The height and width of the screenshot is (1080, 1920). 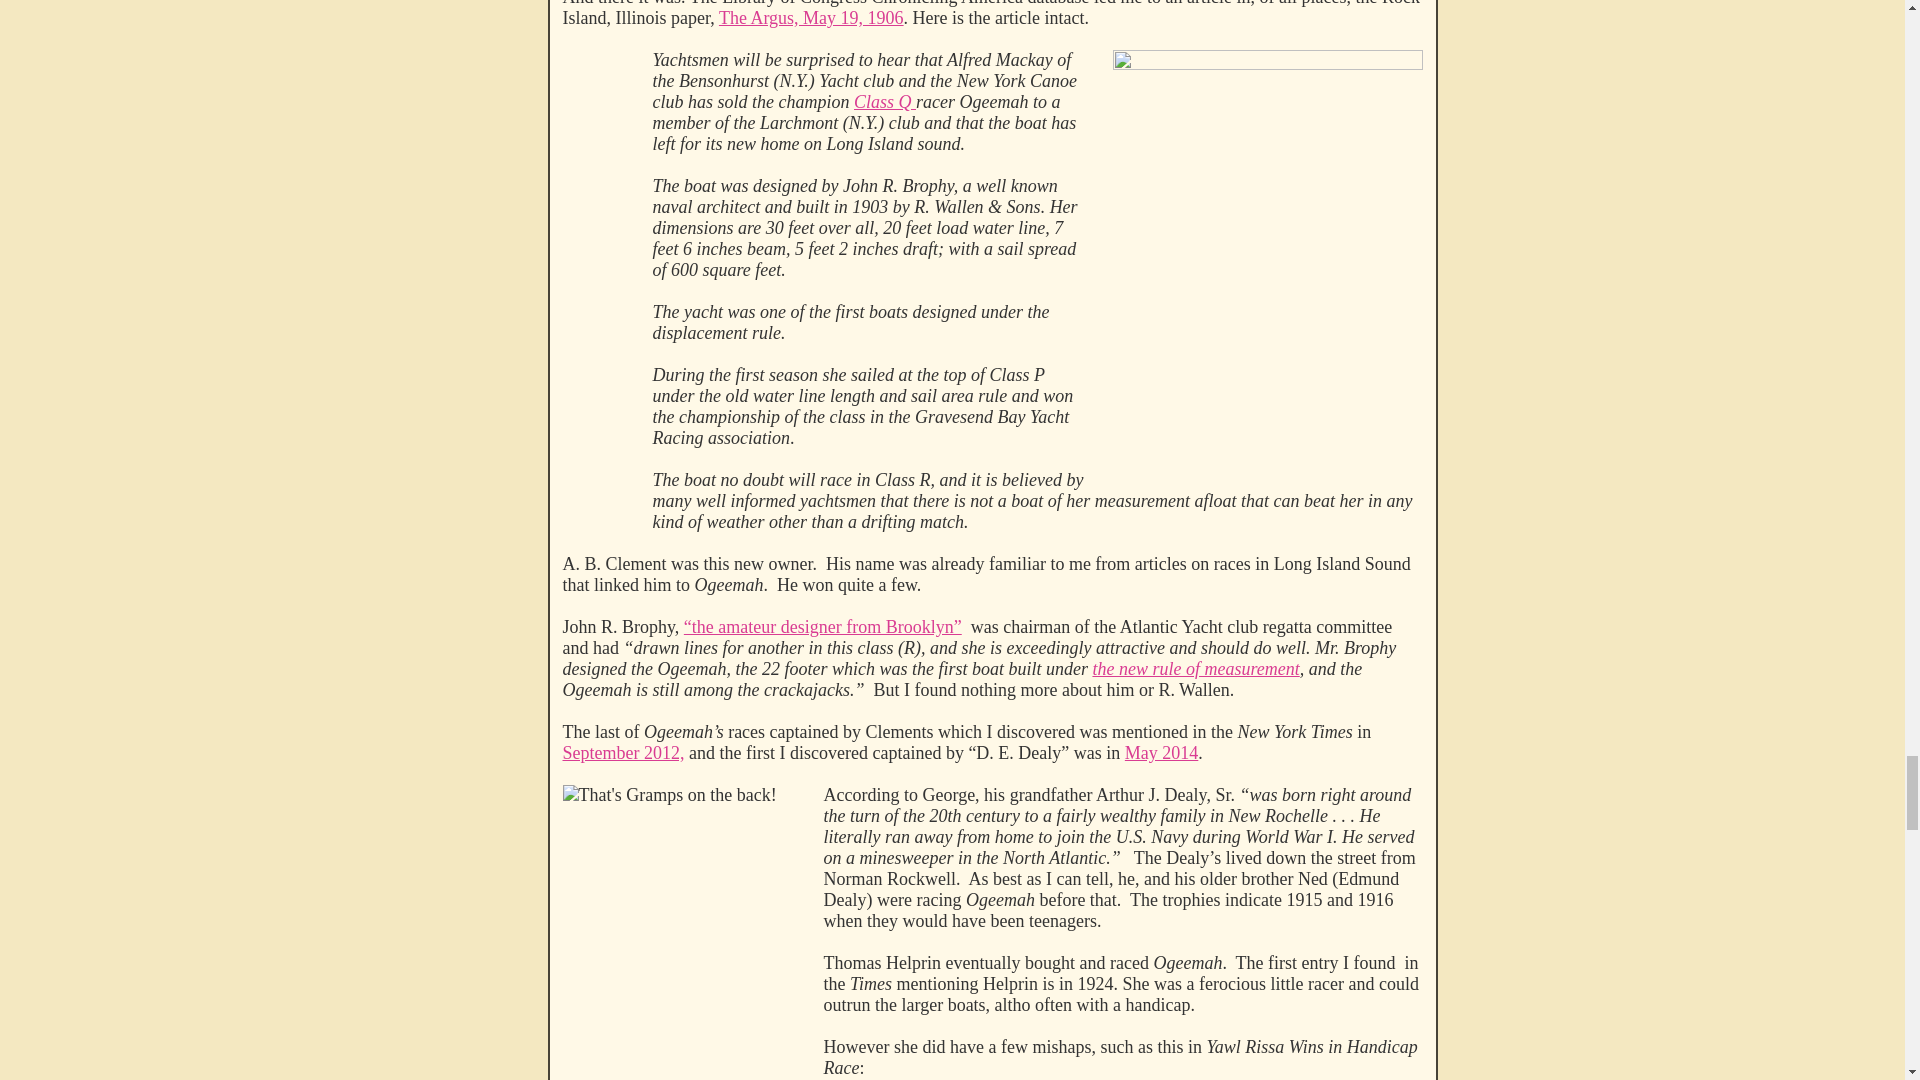 What do you see at coordinates (884, 102) in the screenshot?
I see `Class Q` at bounding box center [884, 102].